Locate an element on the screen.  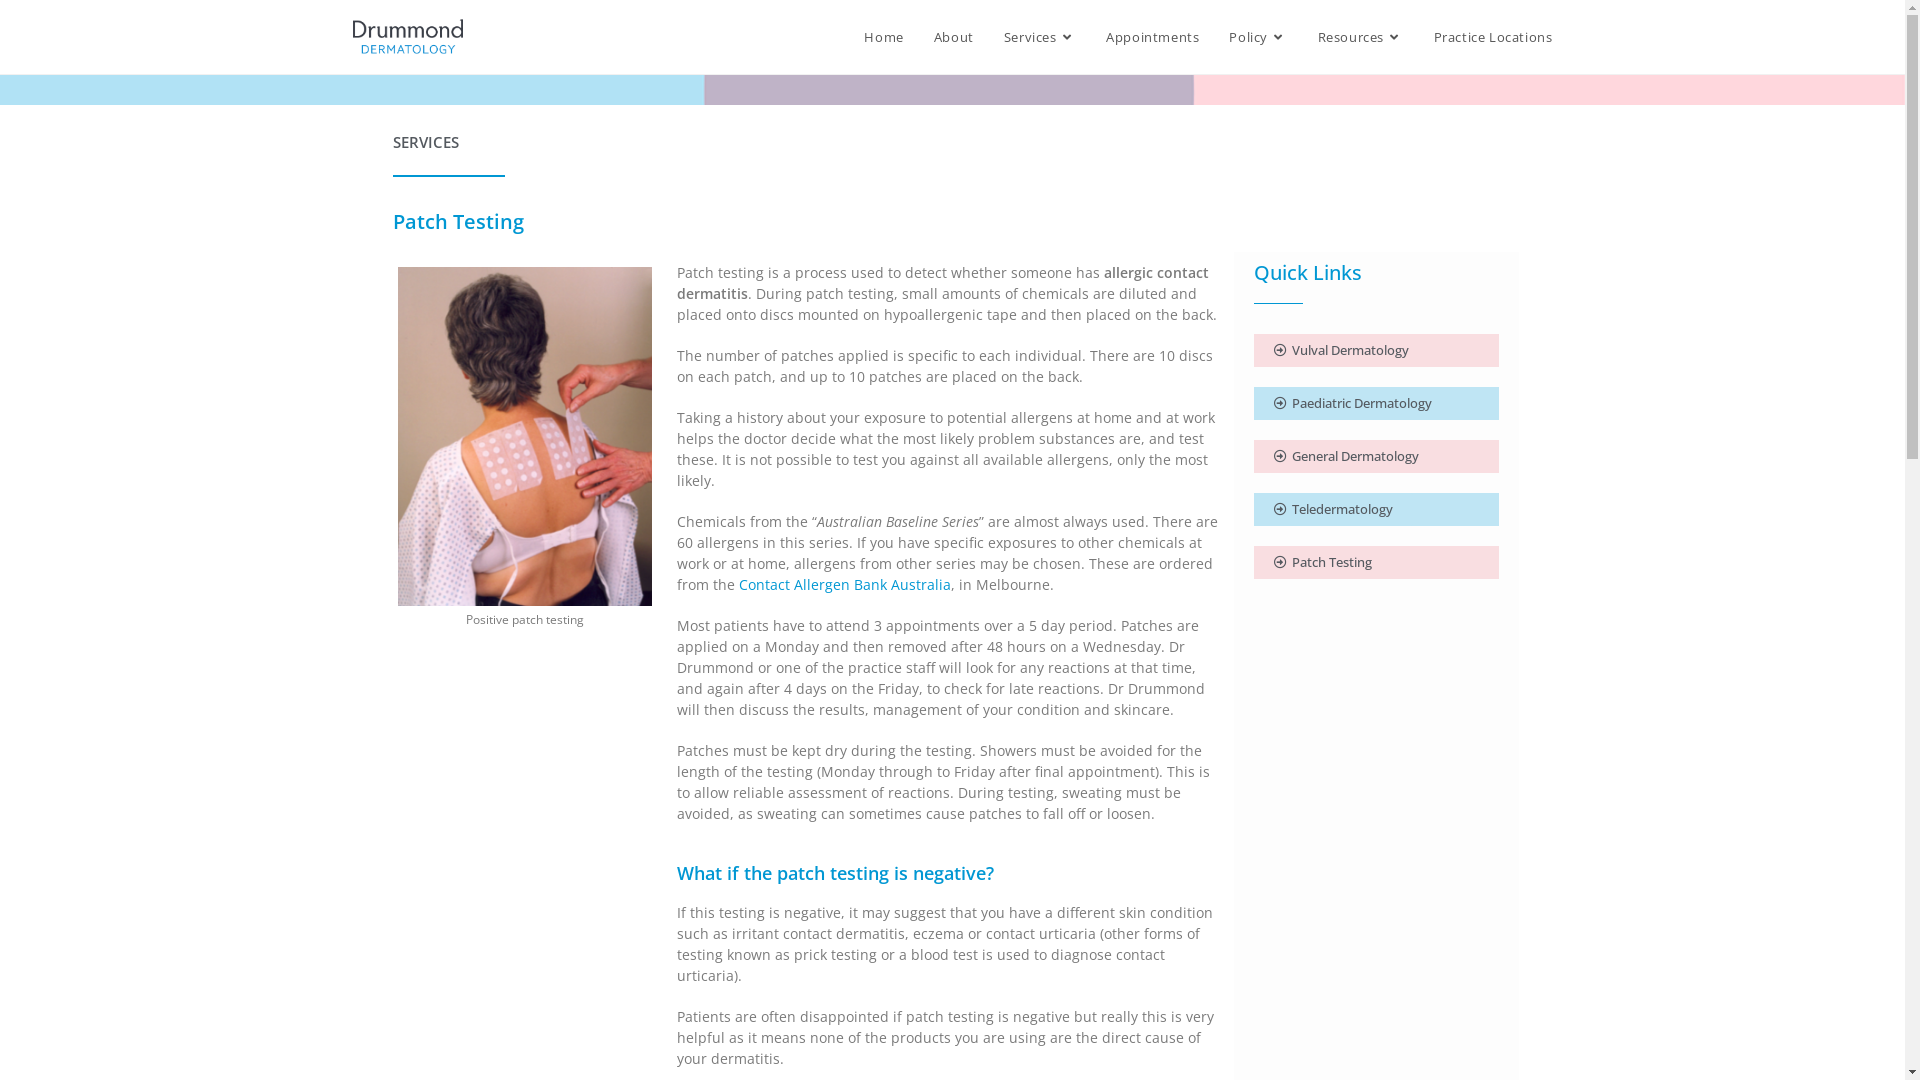
Appointments is located at coordinates (1152, 37).